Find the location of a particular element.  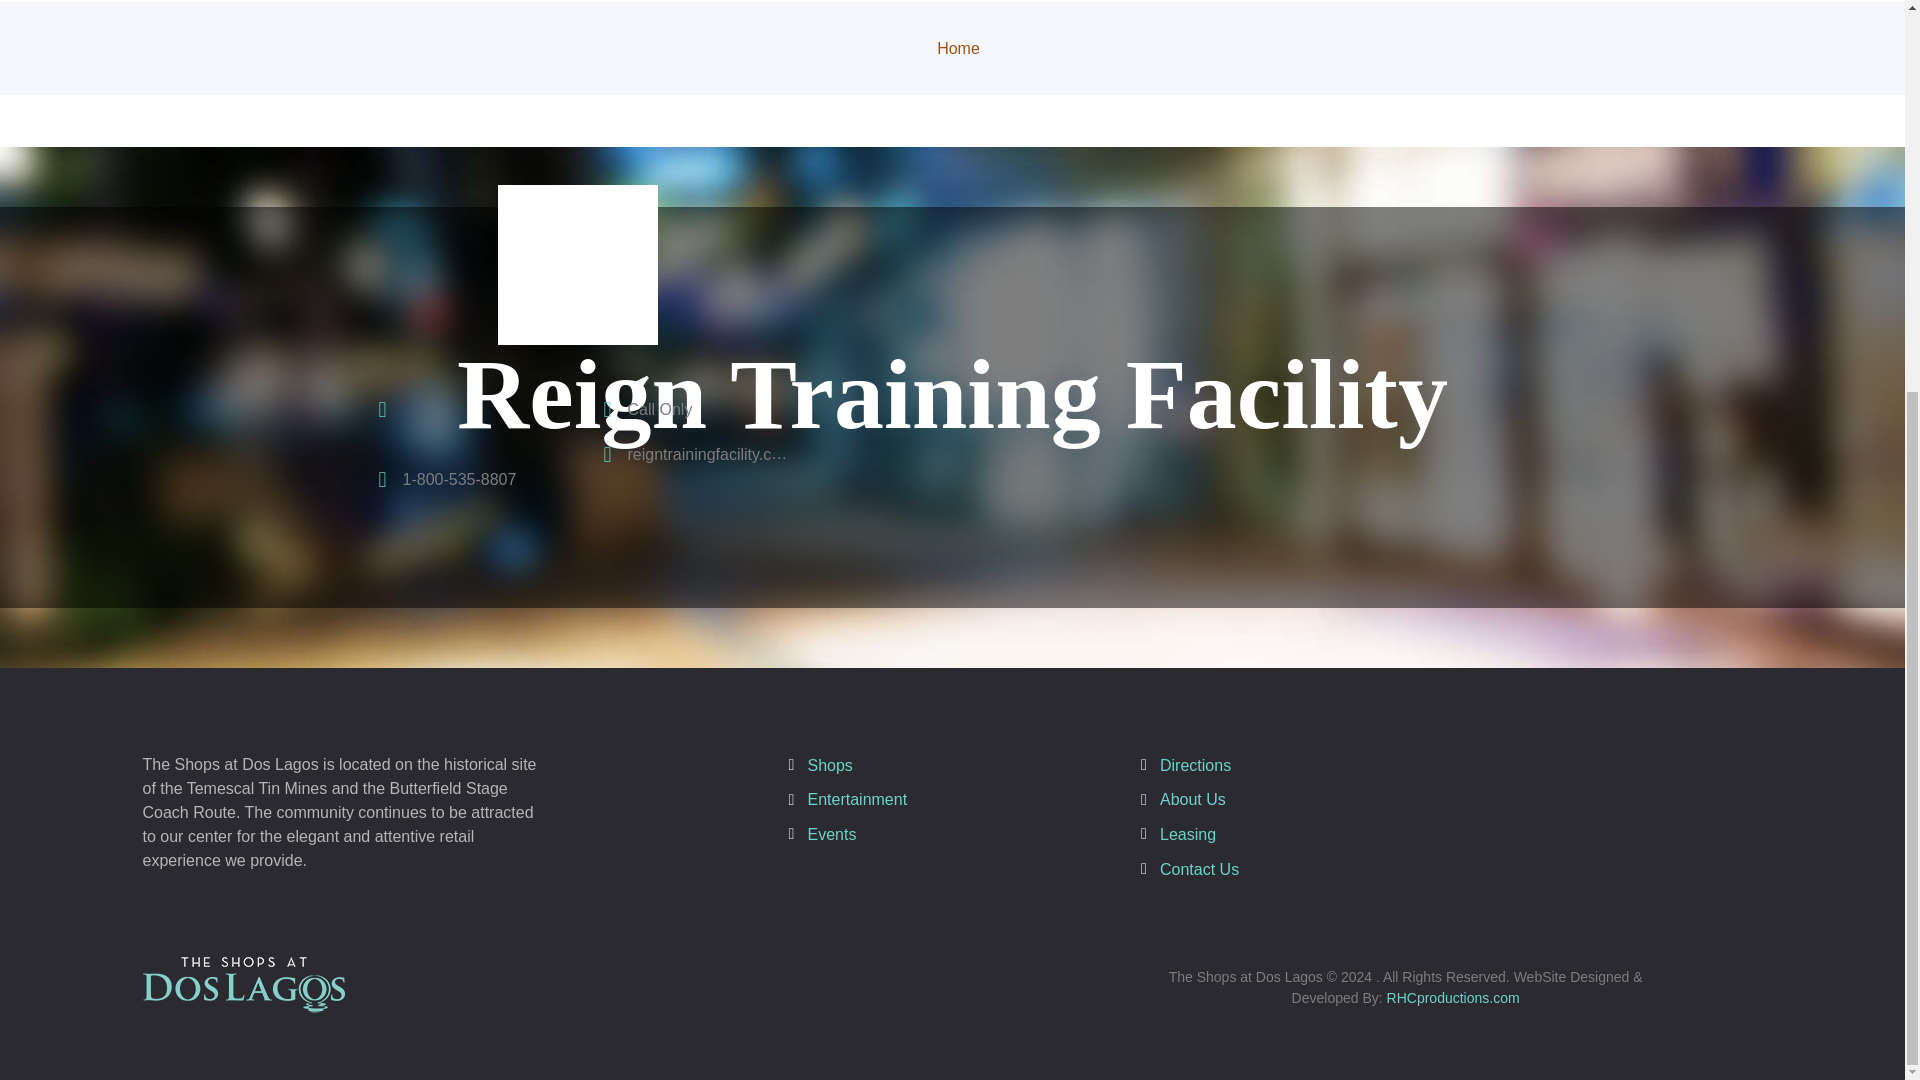

reigntrainingfacility.com is located at coordinates (690, 454).